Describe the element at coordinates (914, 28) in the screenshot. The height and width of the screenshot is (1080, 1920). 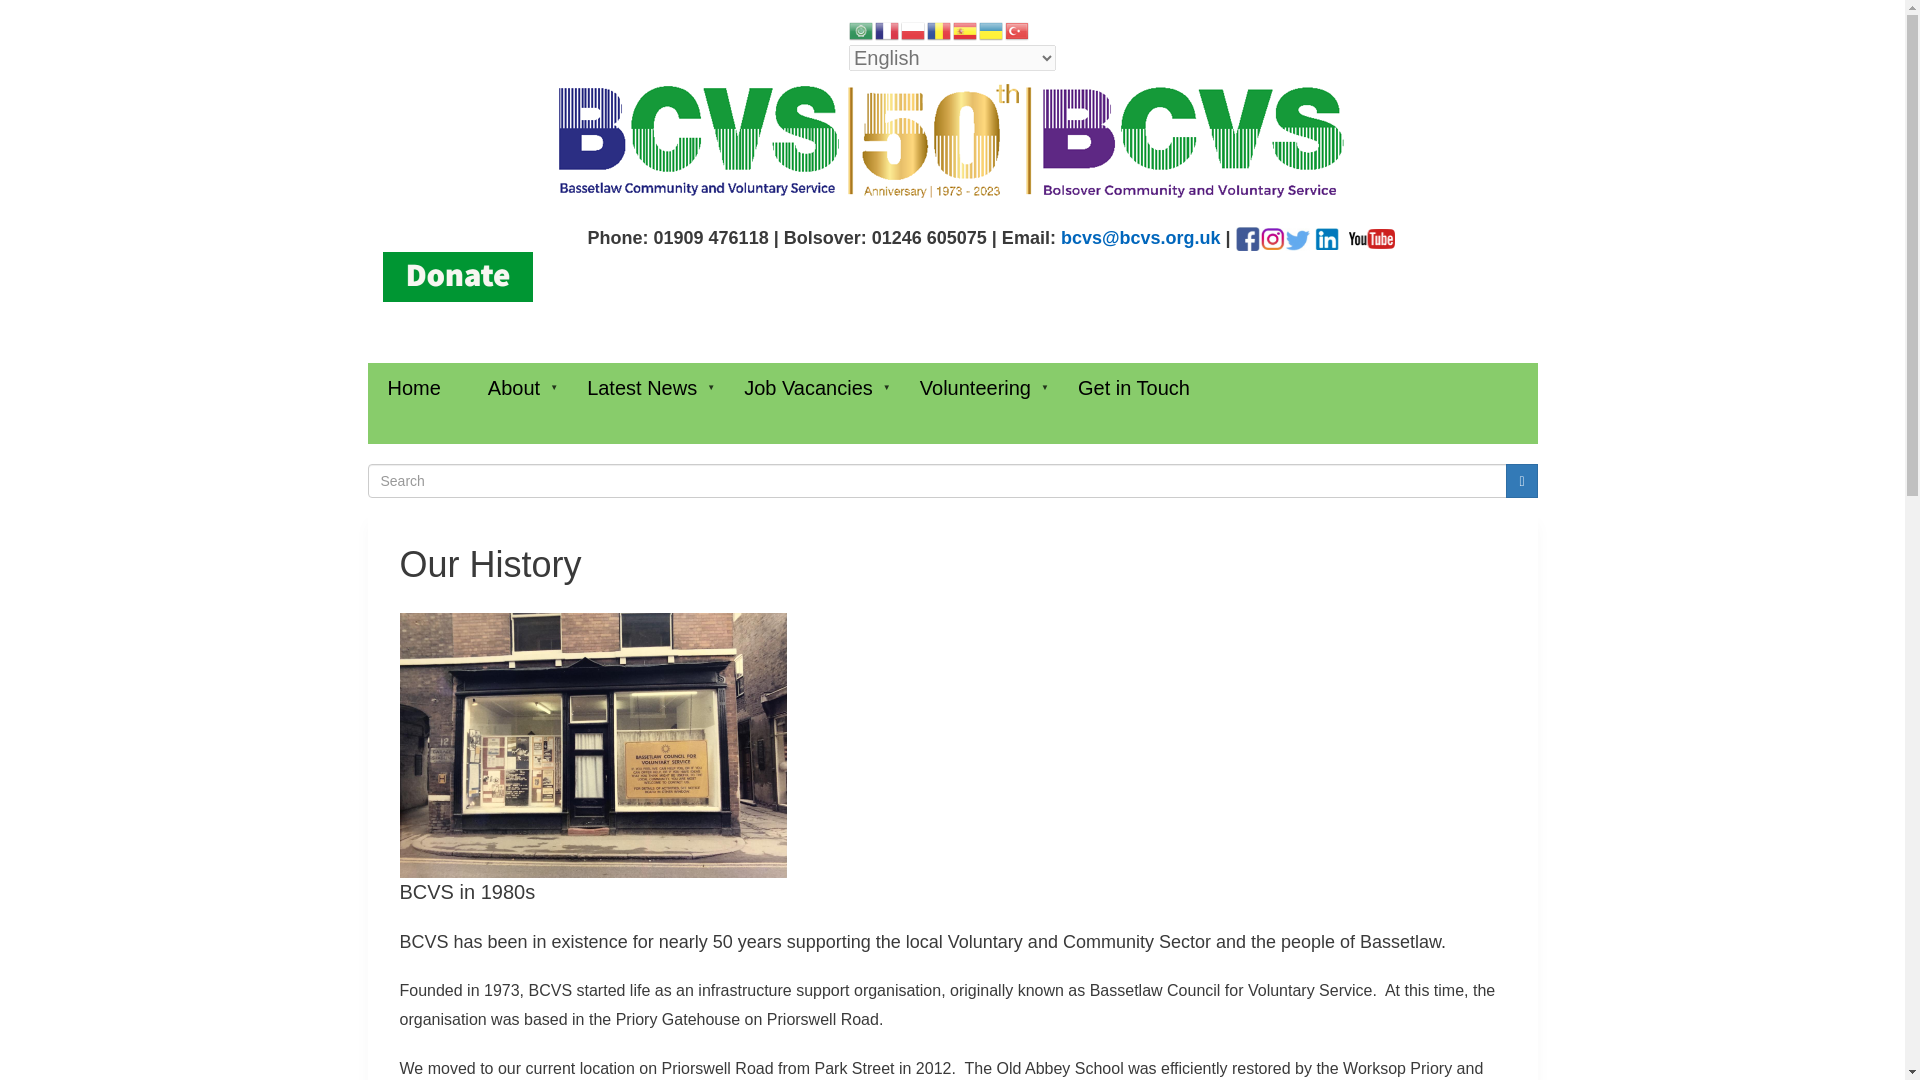
I see `Polish` at that location.